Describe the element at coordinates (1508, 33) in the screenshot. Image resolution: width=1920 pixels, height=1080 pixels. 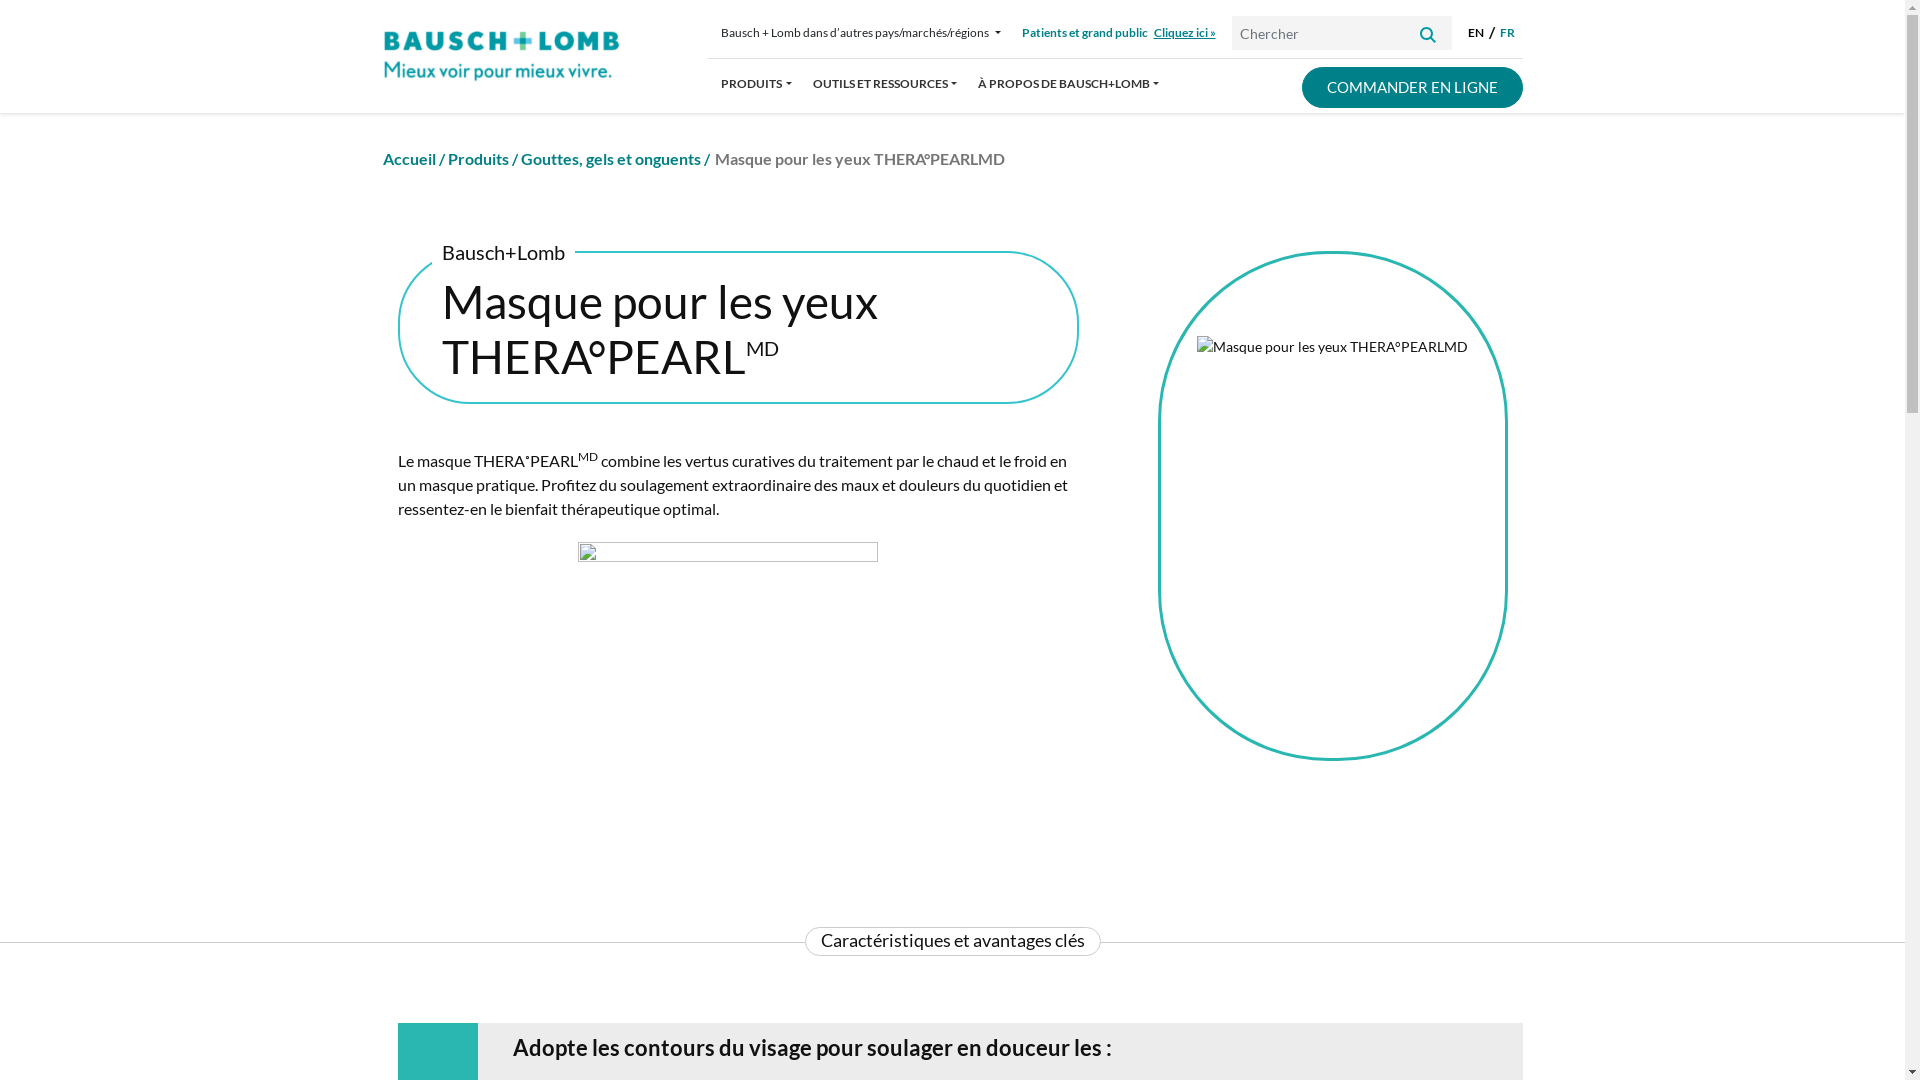
I see `FR` at that location.